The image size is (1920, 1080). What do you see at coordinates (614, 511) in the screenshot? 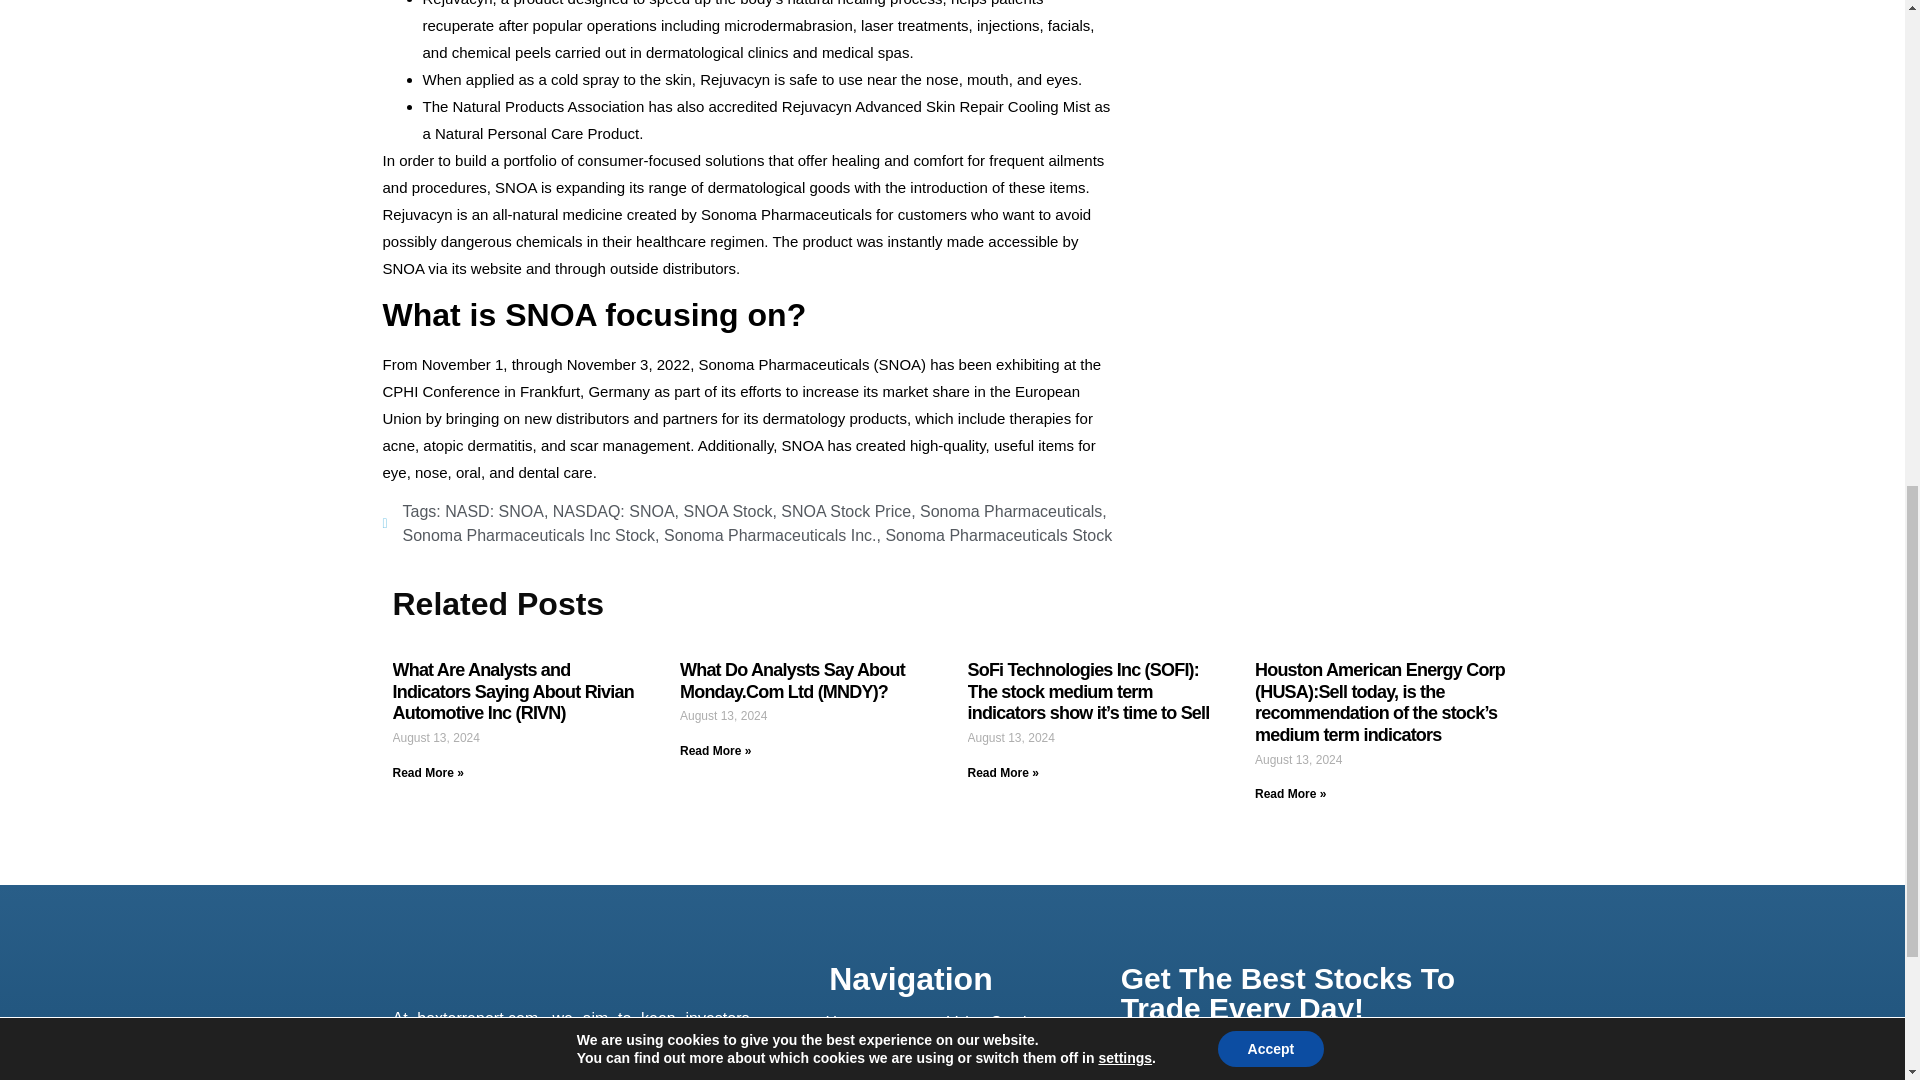
I see `NASDAQ: SNOA` at bounding box center [614, 511].